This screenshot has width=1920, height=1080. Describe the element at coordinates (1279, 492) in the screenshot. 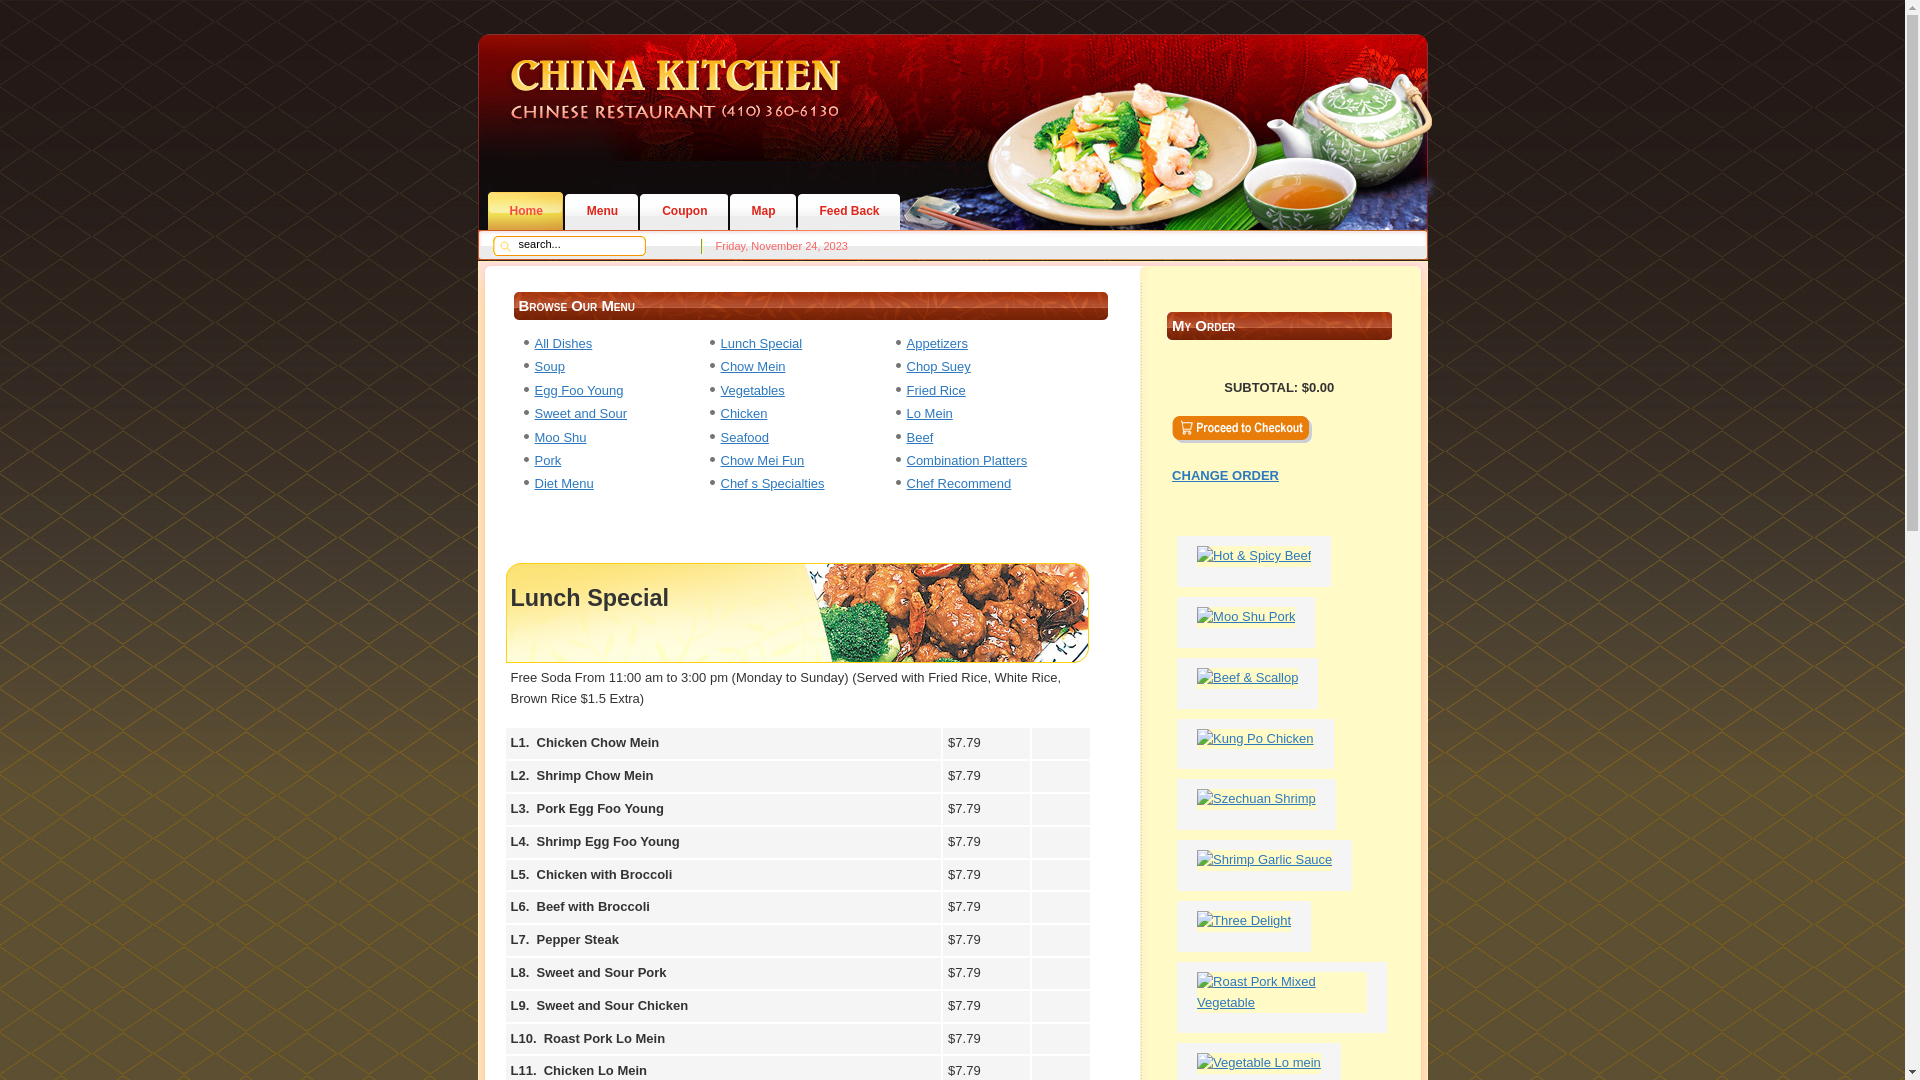

I see `CHANGE ORDER` at that location.